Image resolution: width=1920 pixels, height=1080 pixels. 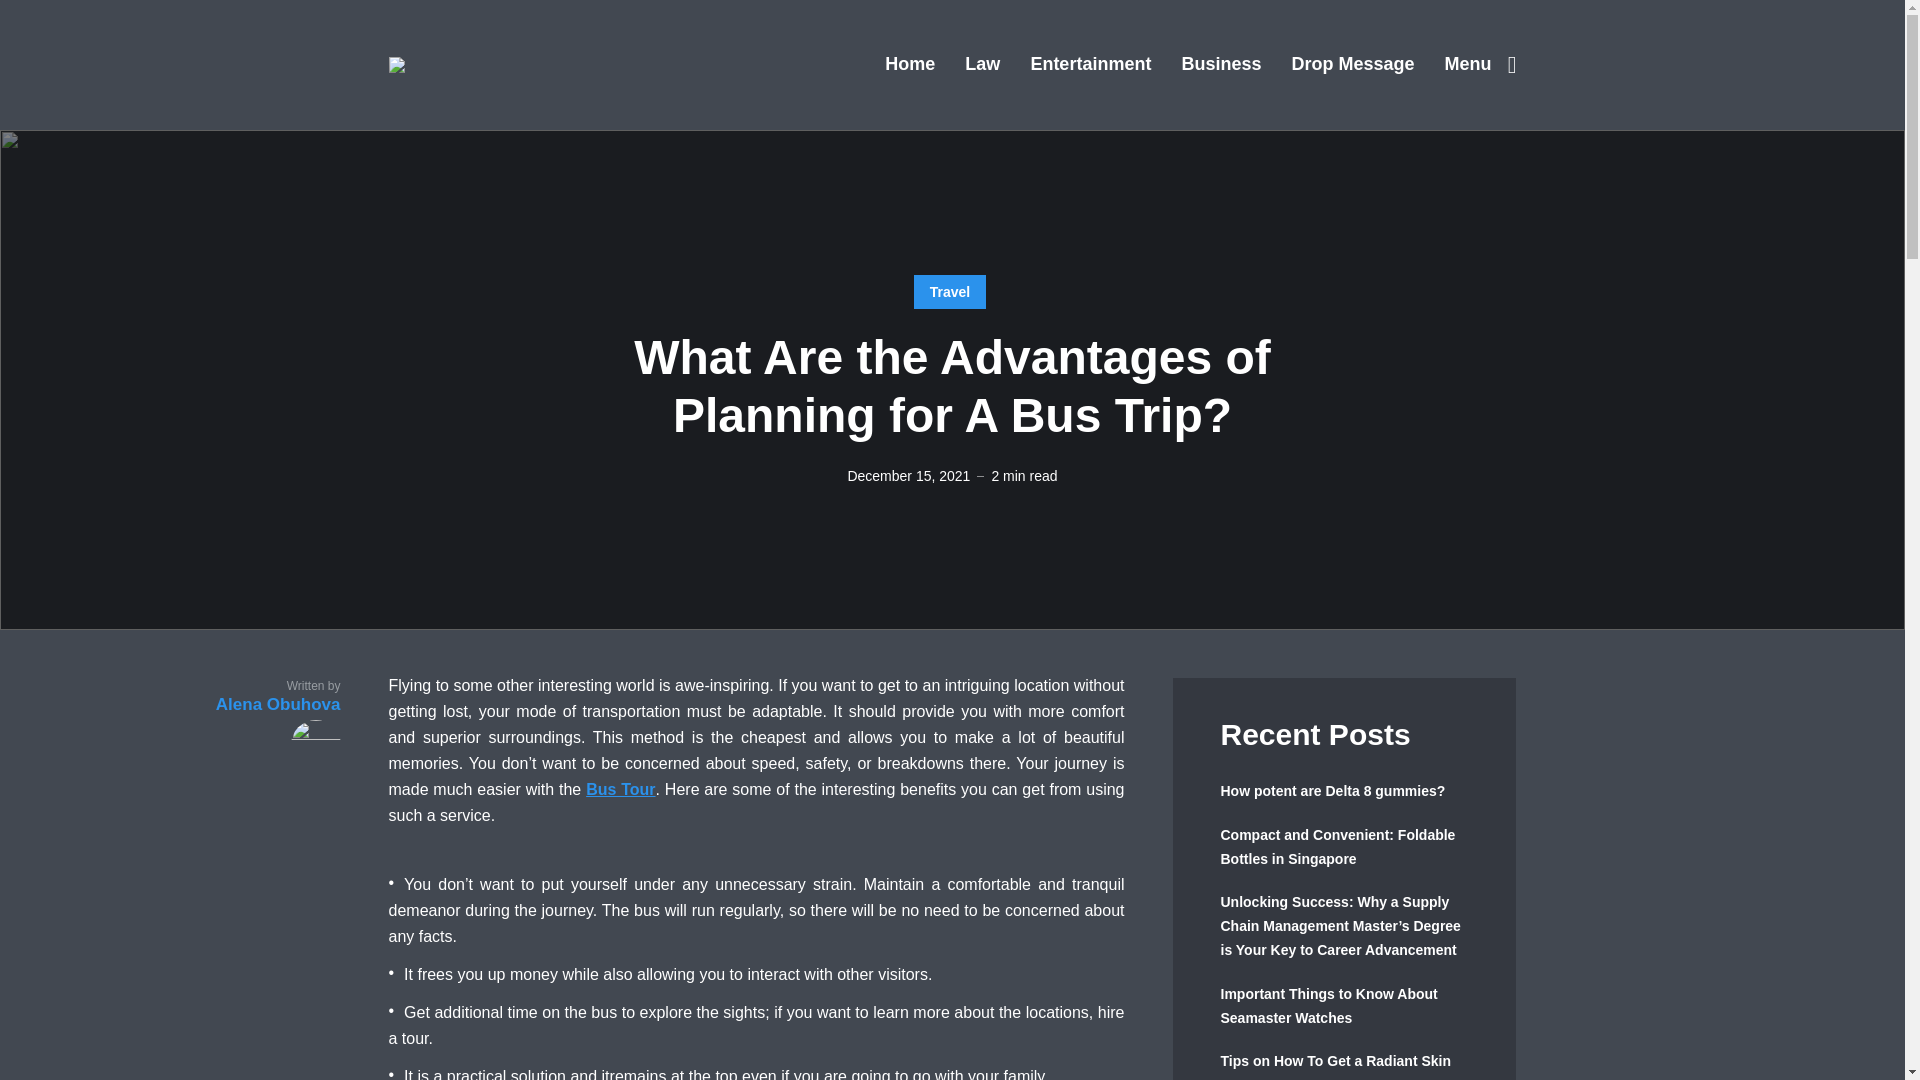 What do you see at coordinates (1344, 1006) in the screenshot?
I see `Important Things to Know About Seamaster Watches` at bounding box center [1344, 1006].